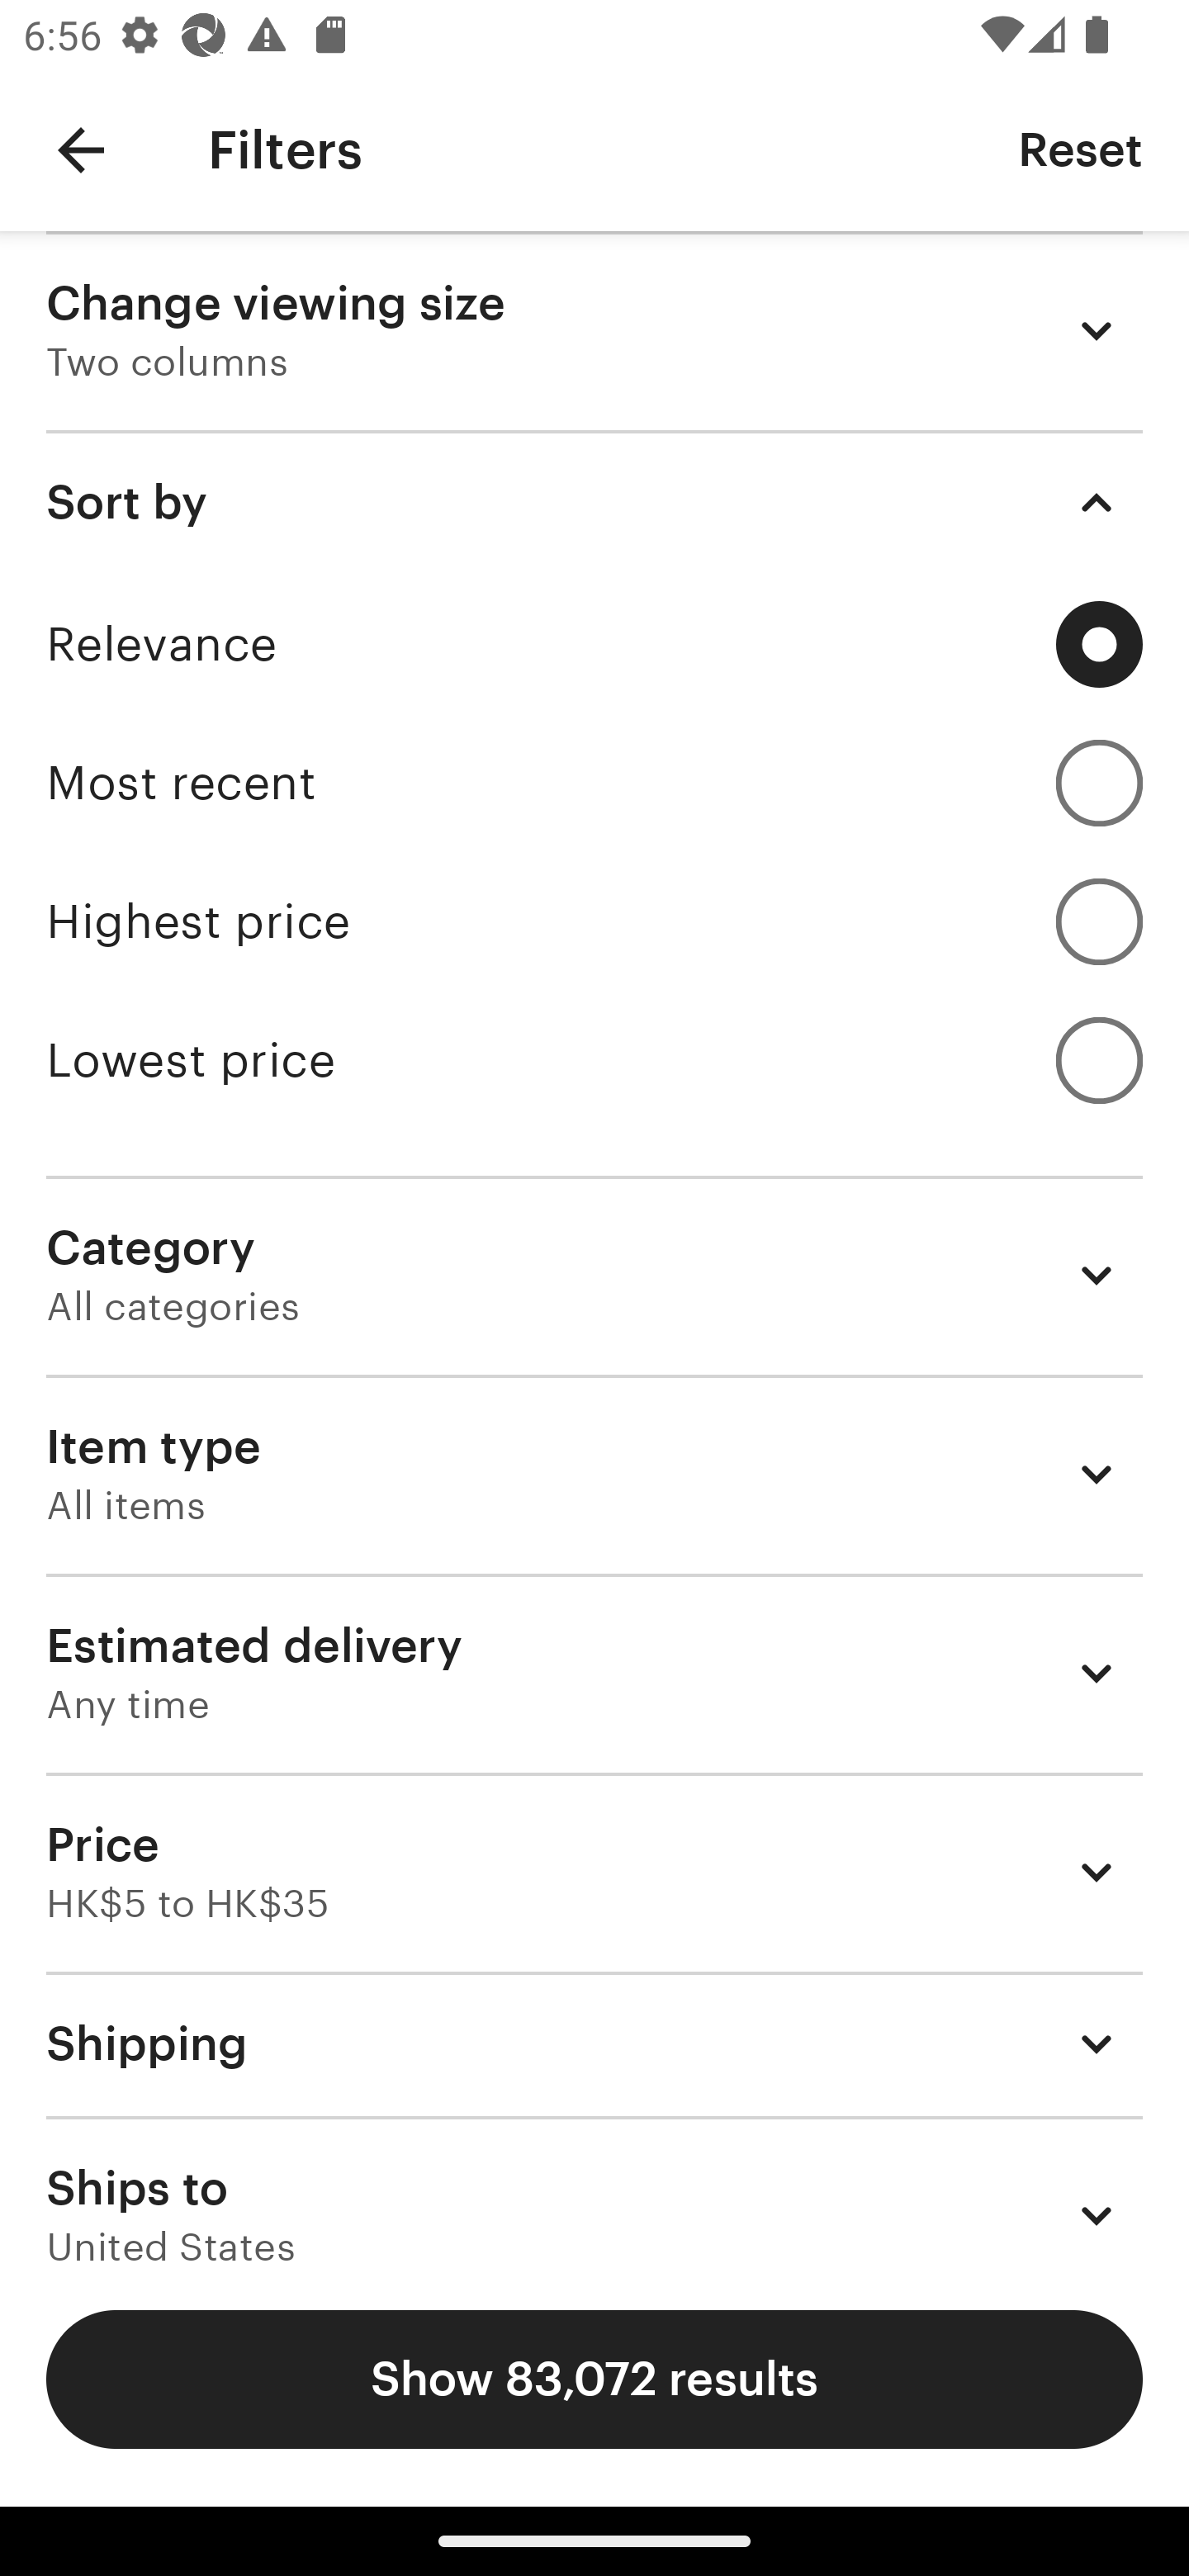  Describe the element at coordinates (594, 1060) in the screenshot. I see `Lowest price` at that location.